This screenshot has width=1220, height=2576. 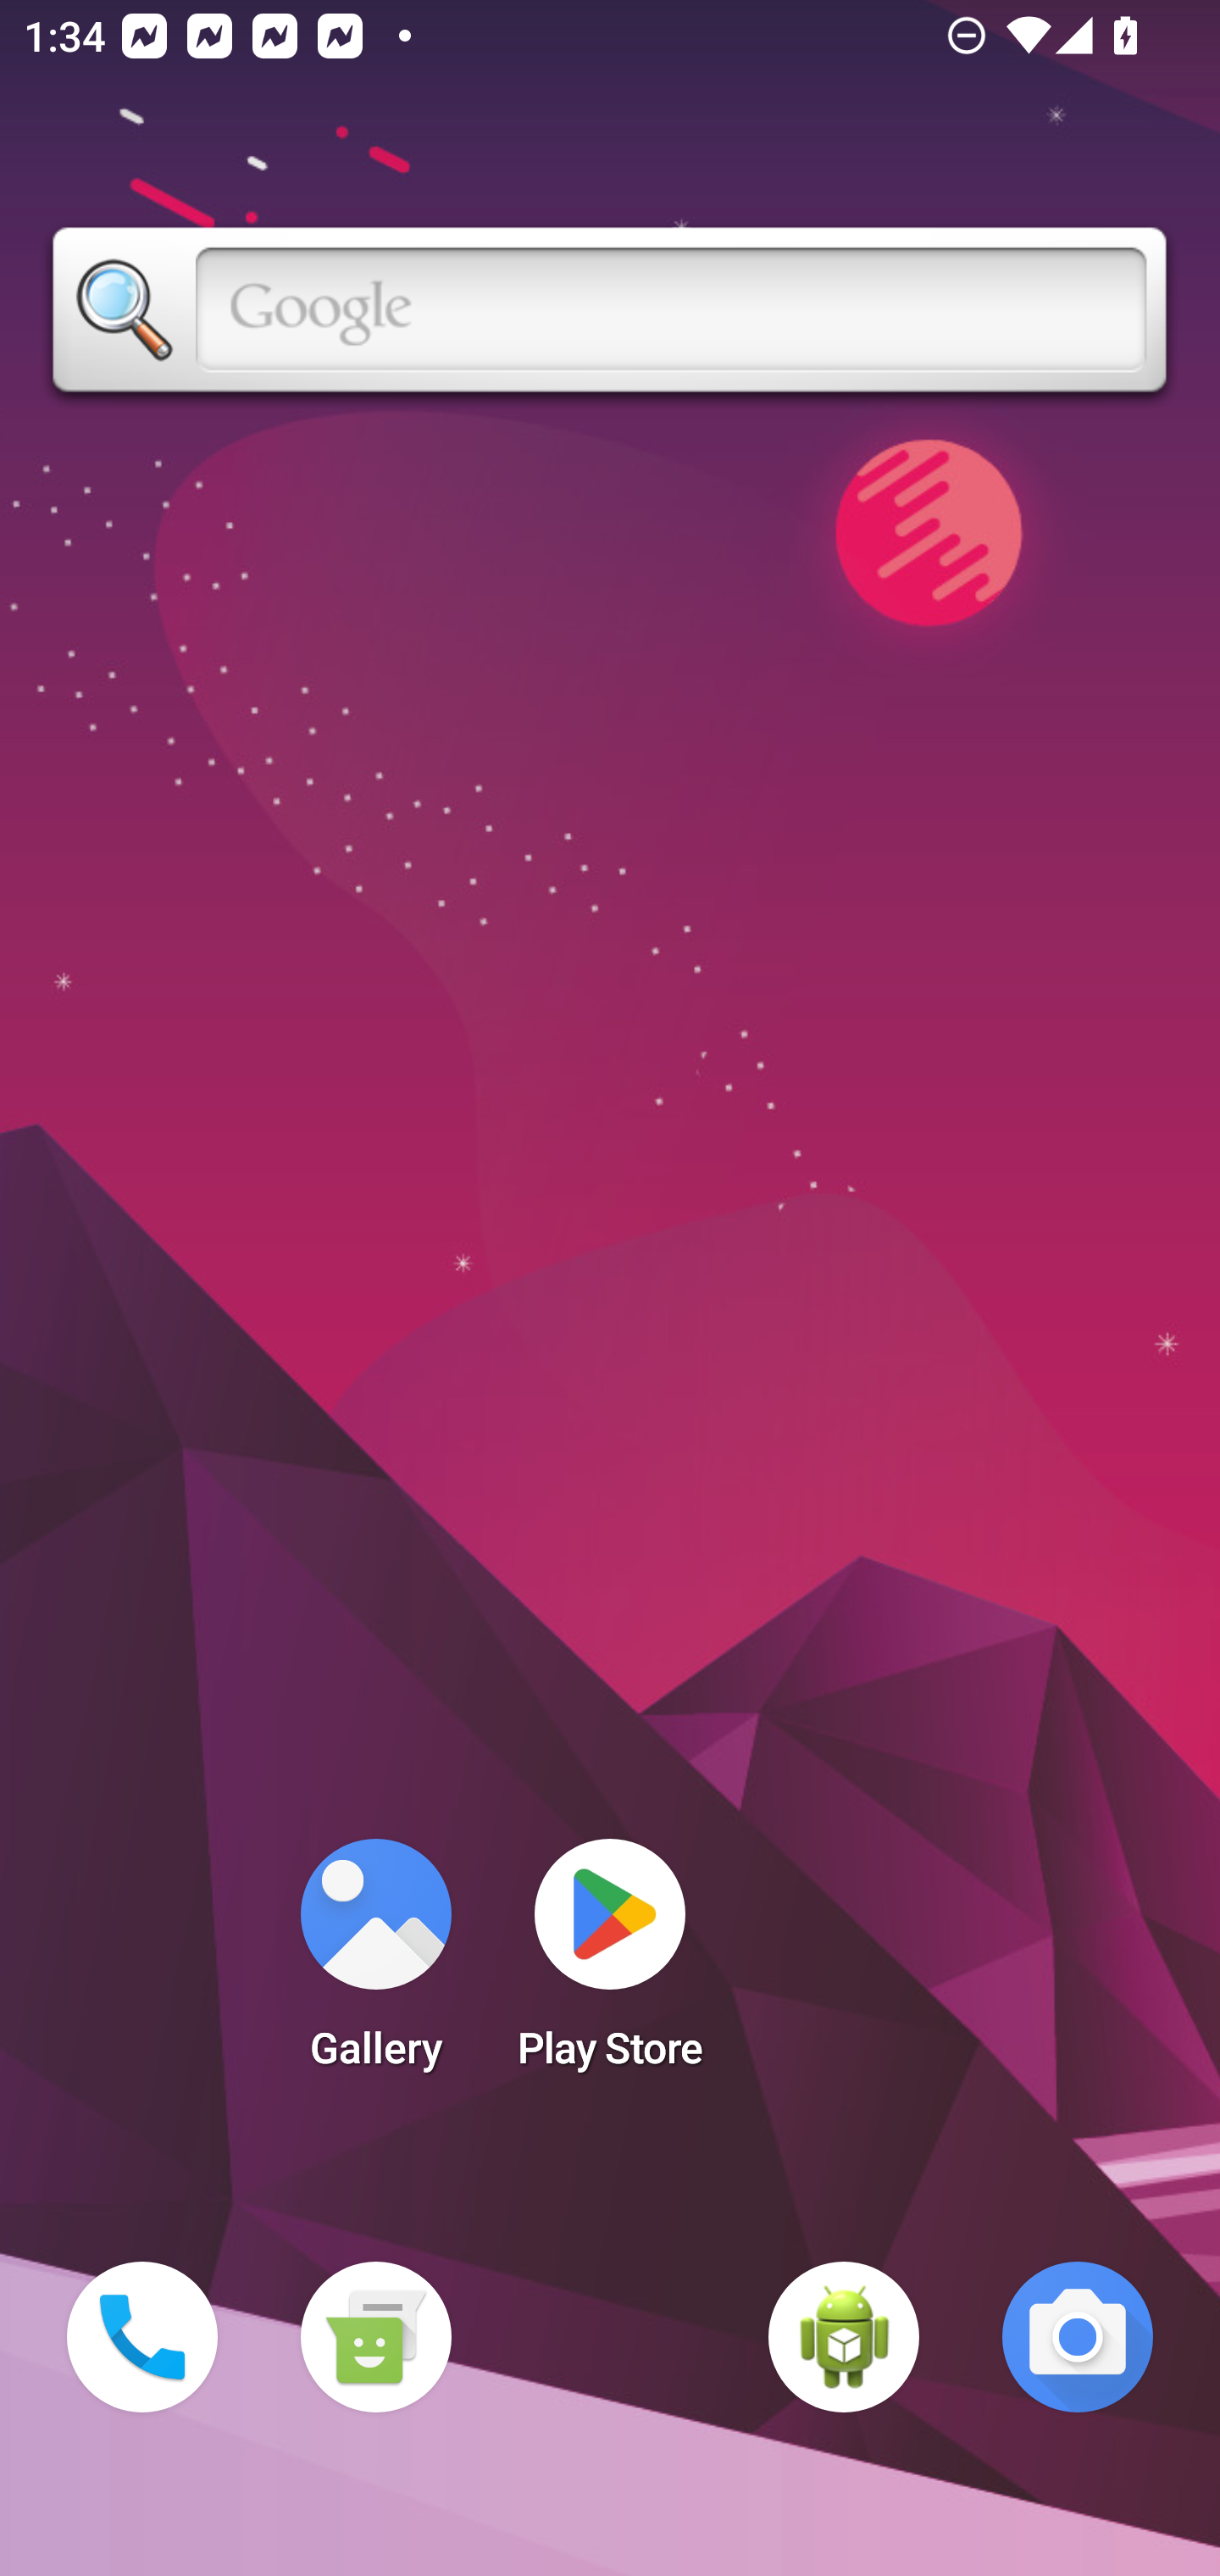 I want to click on Camera, so click(x=1078, y=2337).